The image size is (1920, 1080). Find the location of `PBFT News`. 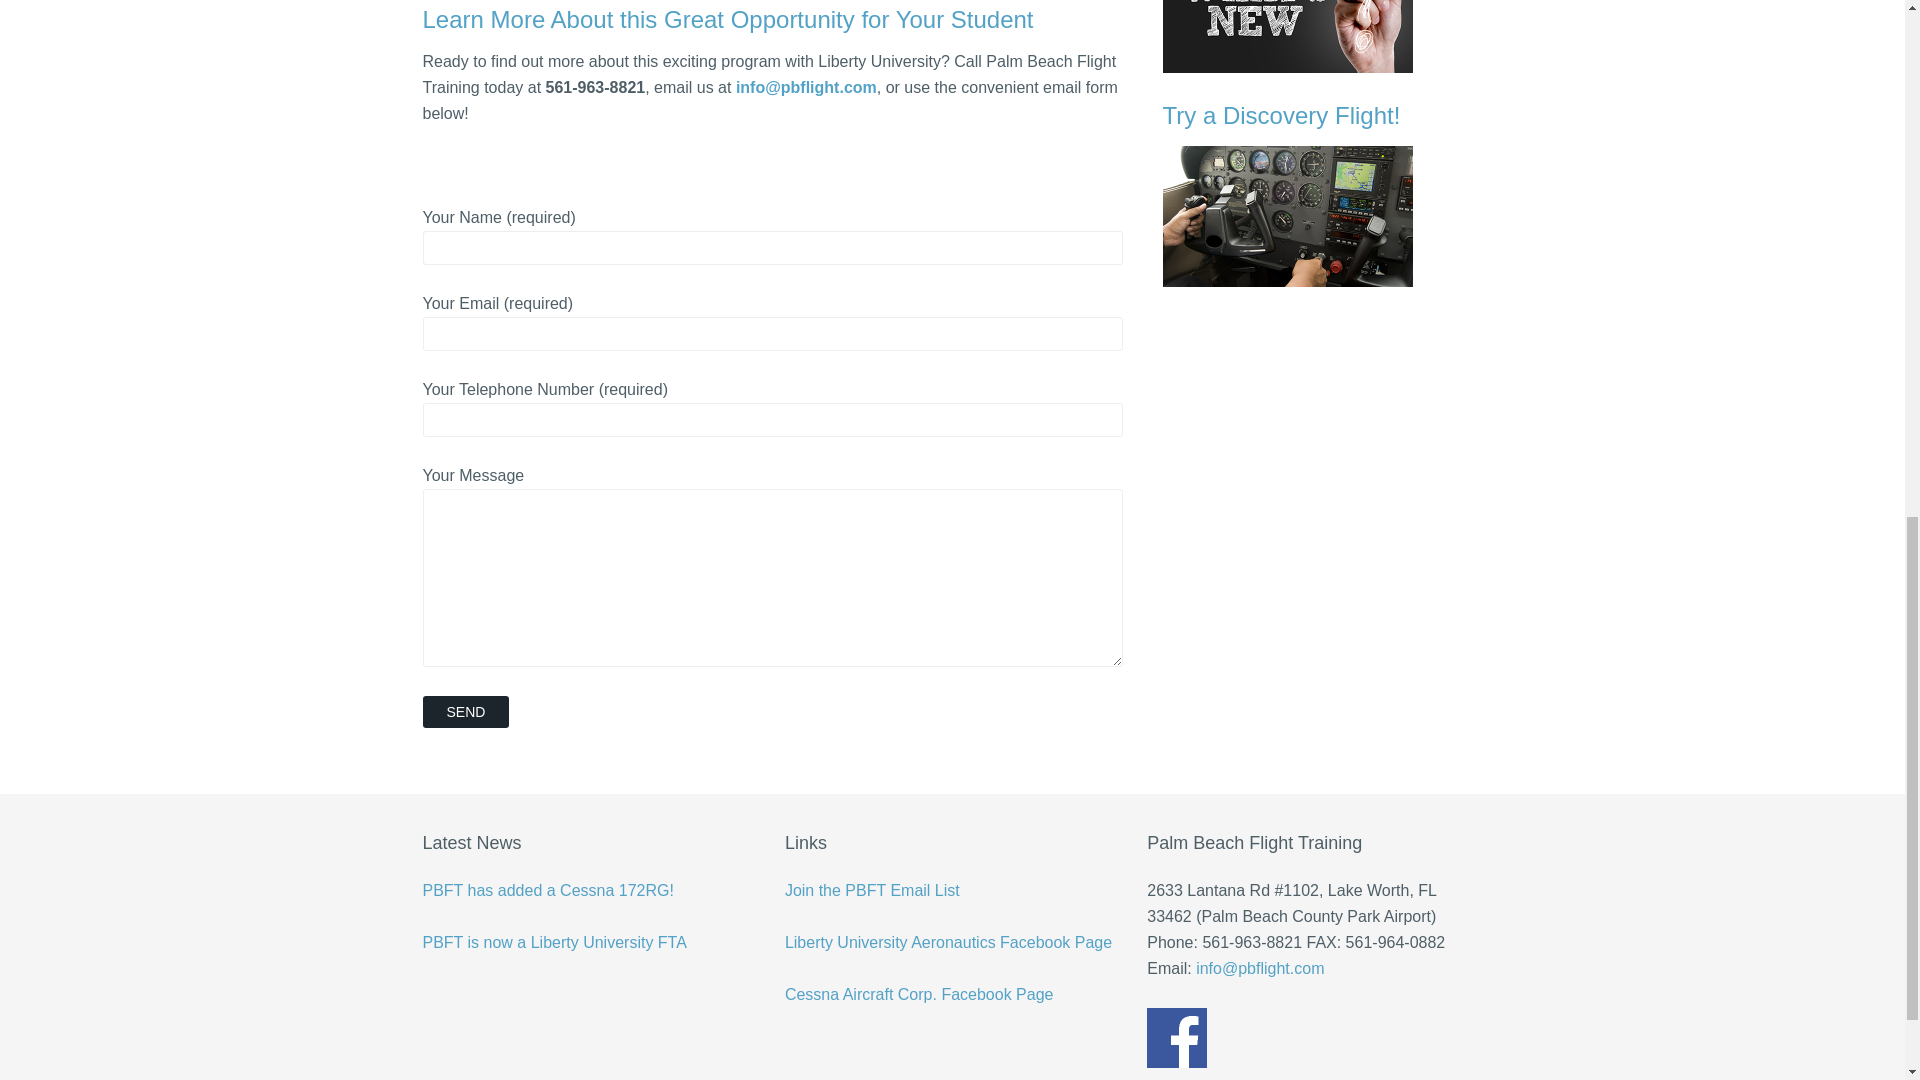

PBFT News is located at coordinates (1322, 36).